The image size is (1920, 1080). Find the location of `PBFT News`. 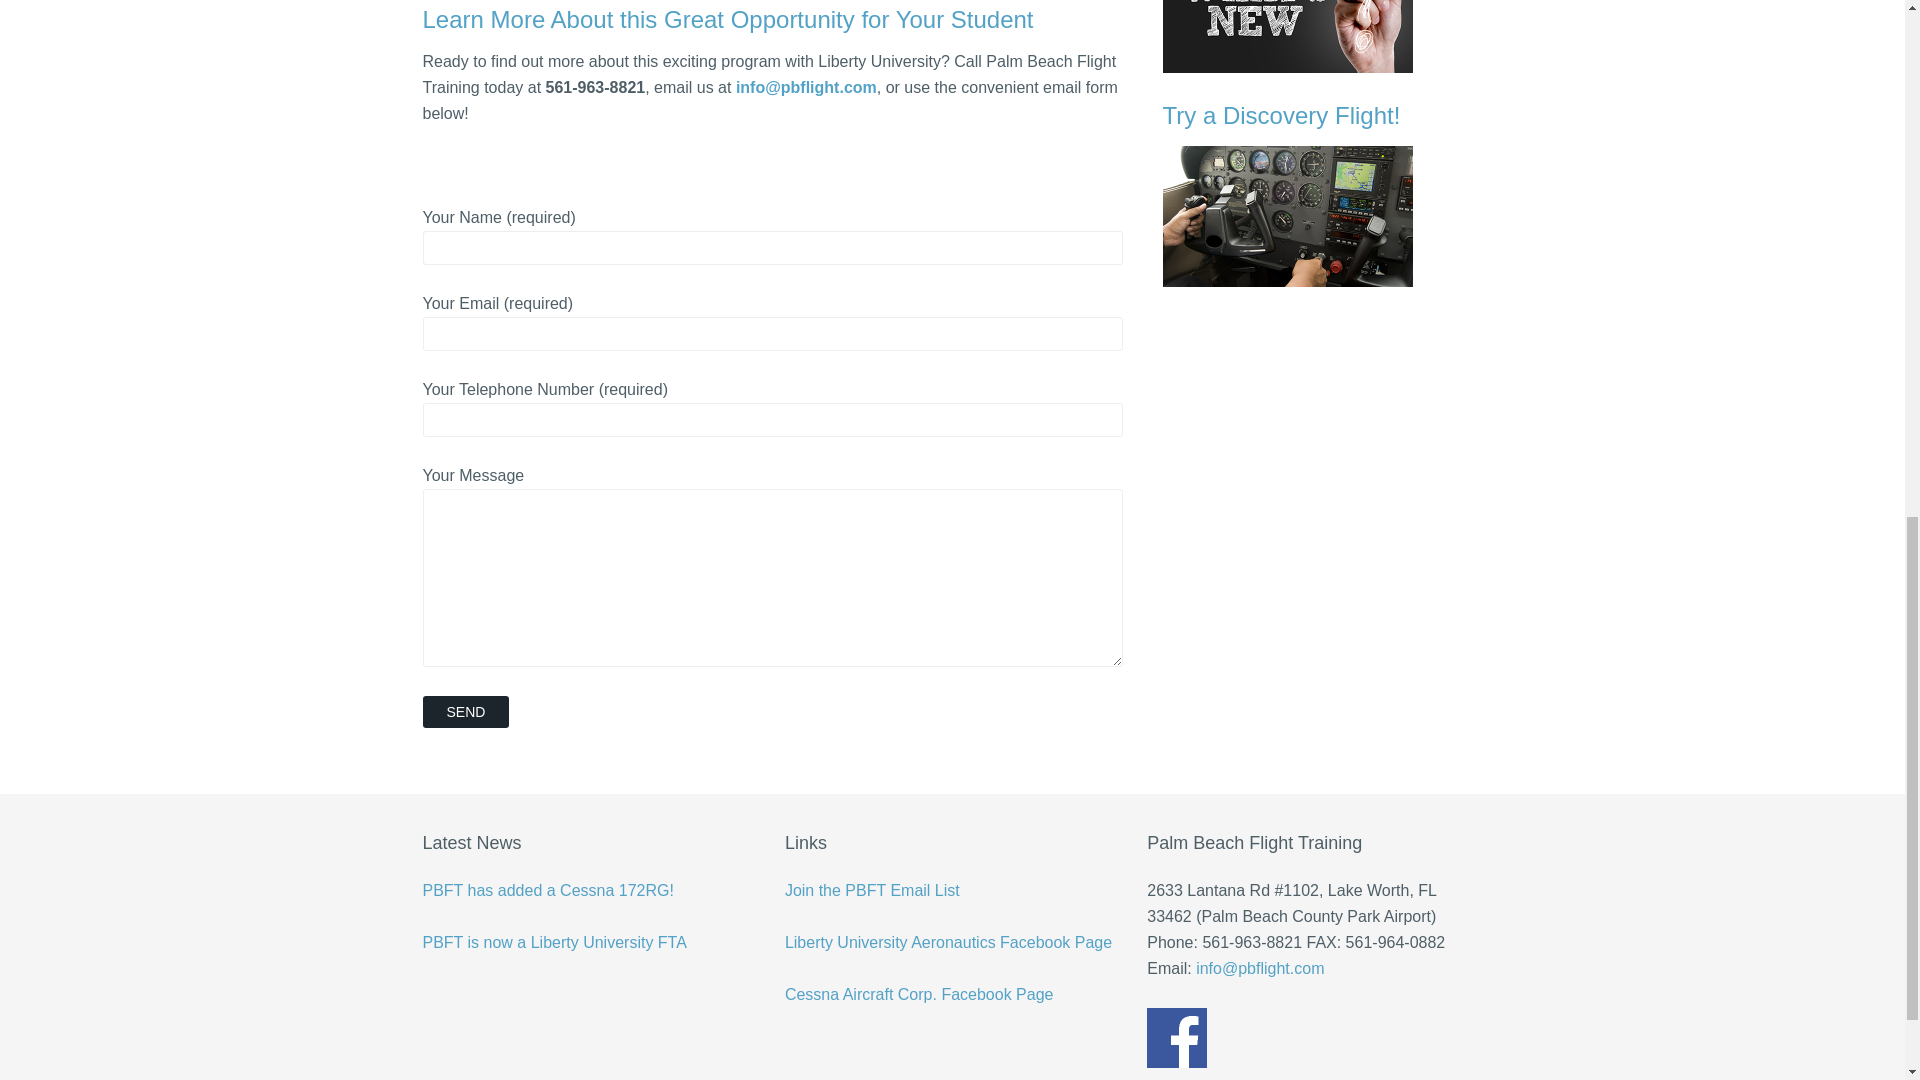

PBFT News is located at coordinates (1322, 36).